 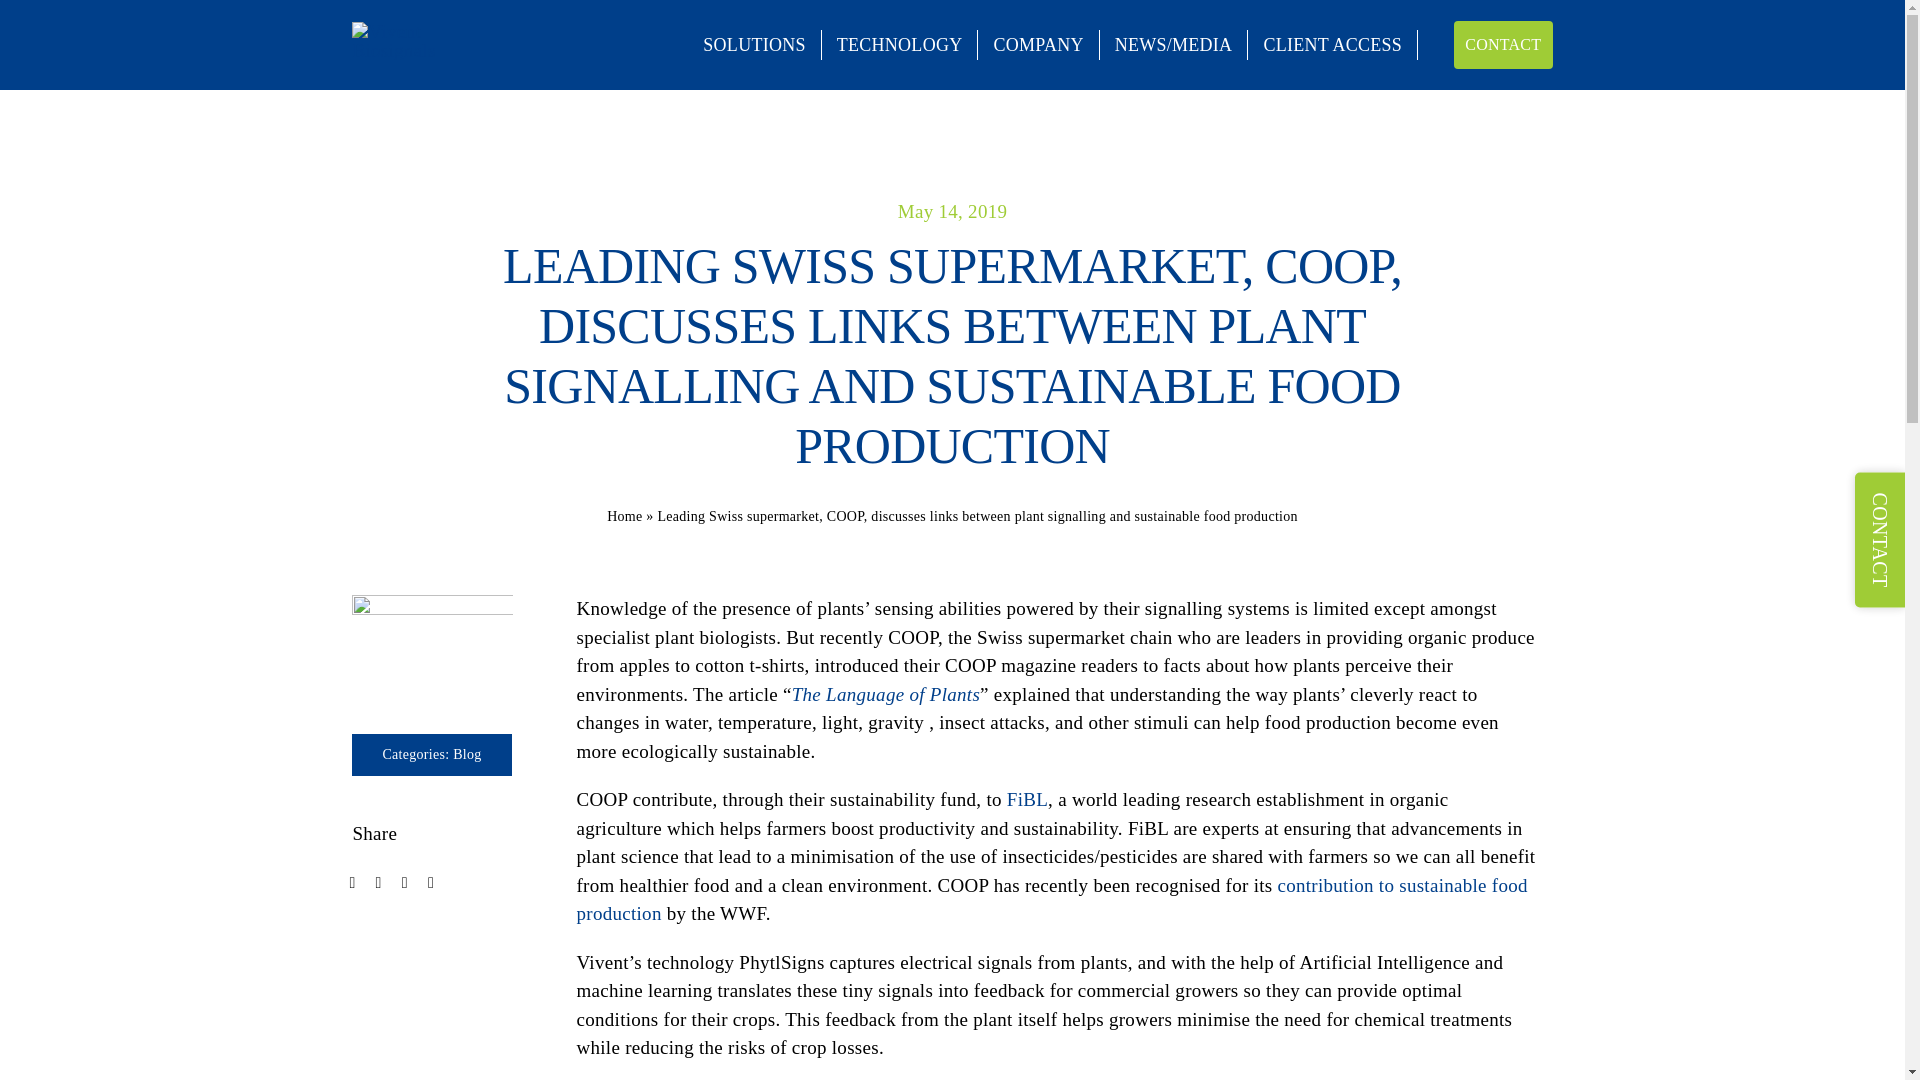 I want to click on CLIENT ACCESS, so click(x=1333, y=45).